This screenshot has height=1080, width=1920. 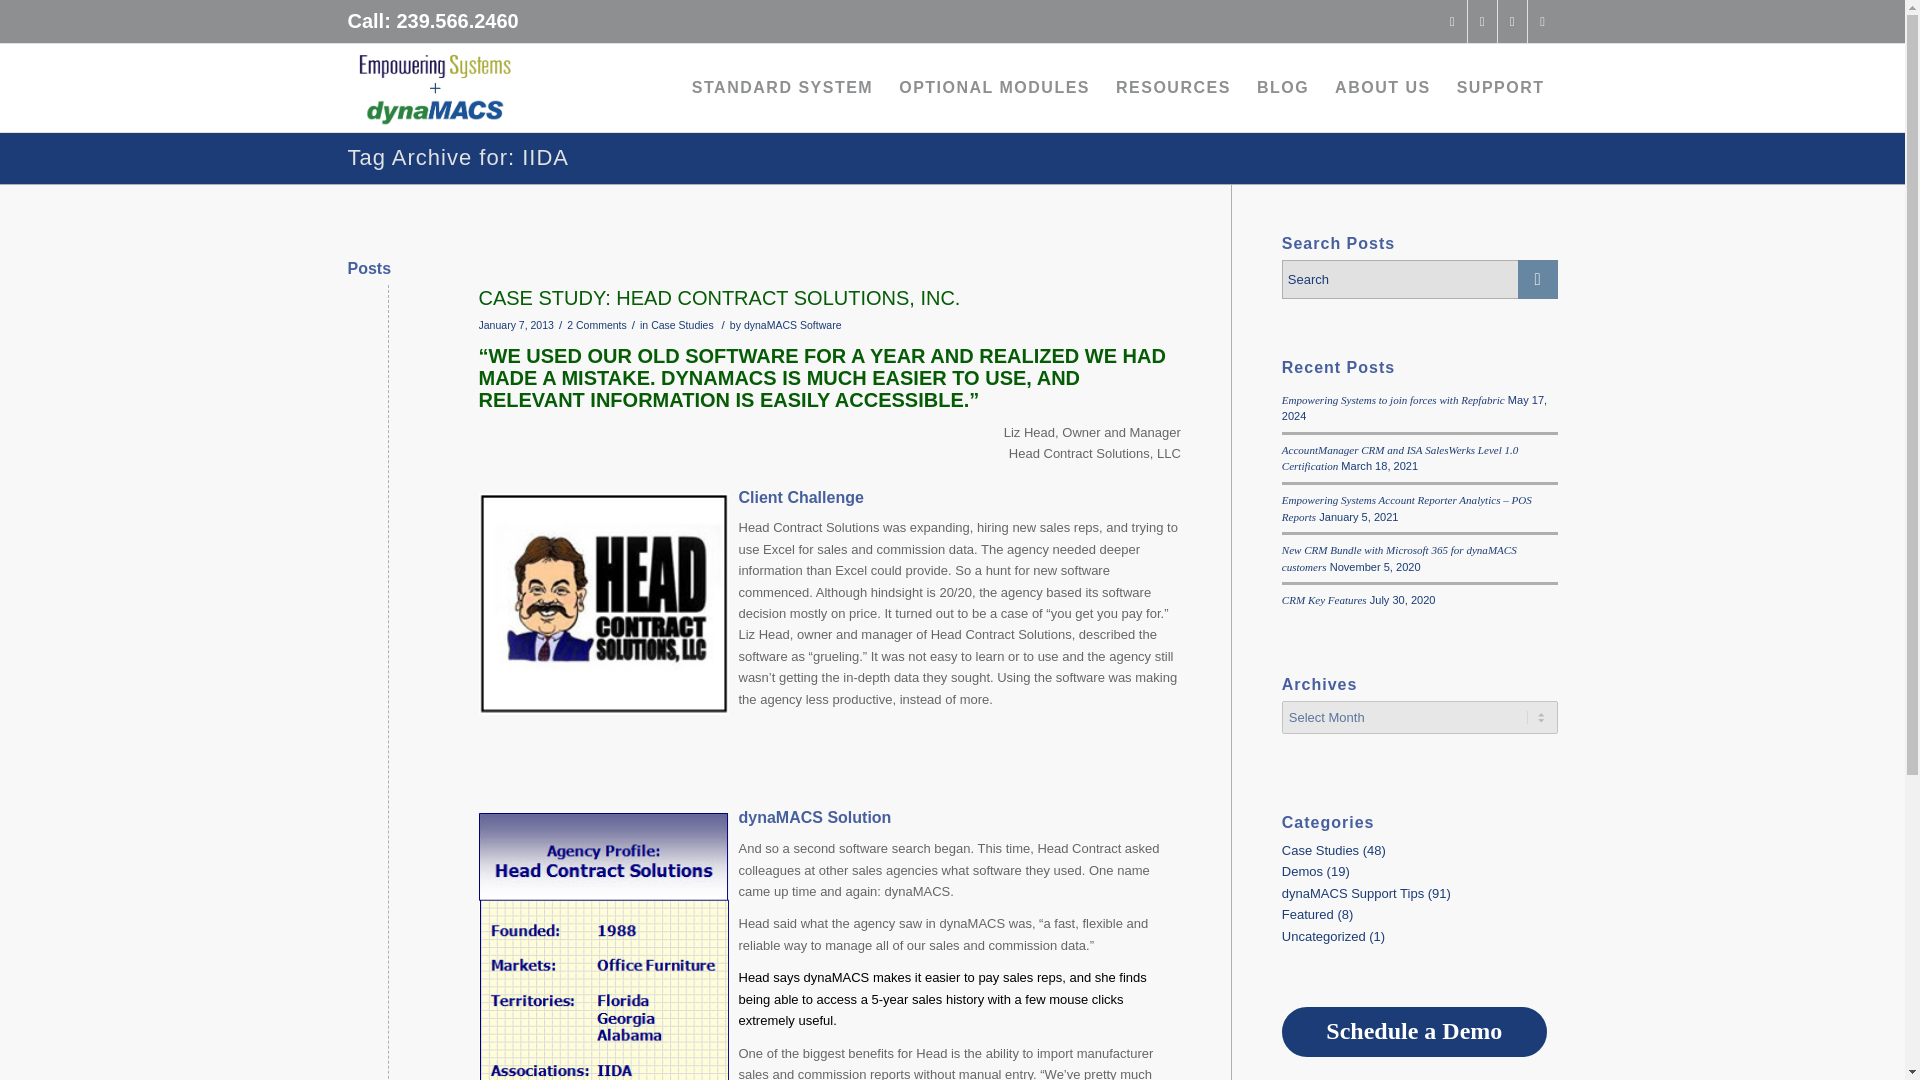 What do you see at coordinates (1173, 88) in the screenshot?
I see `RESOURCES` at bounding box center [1173, 88].